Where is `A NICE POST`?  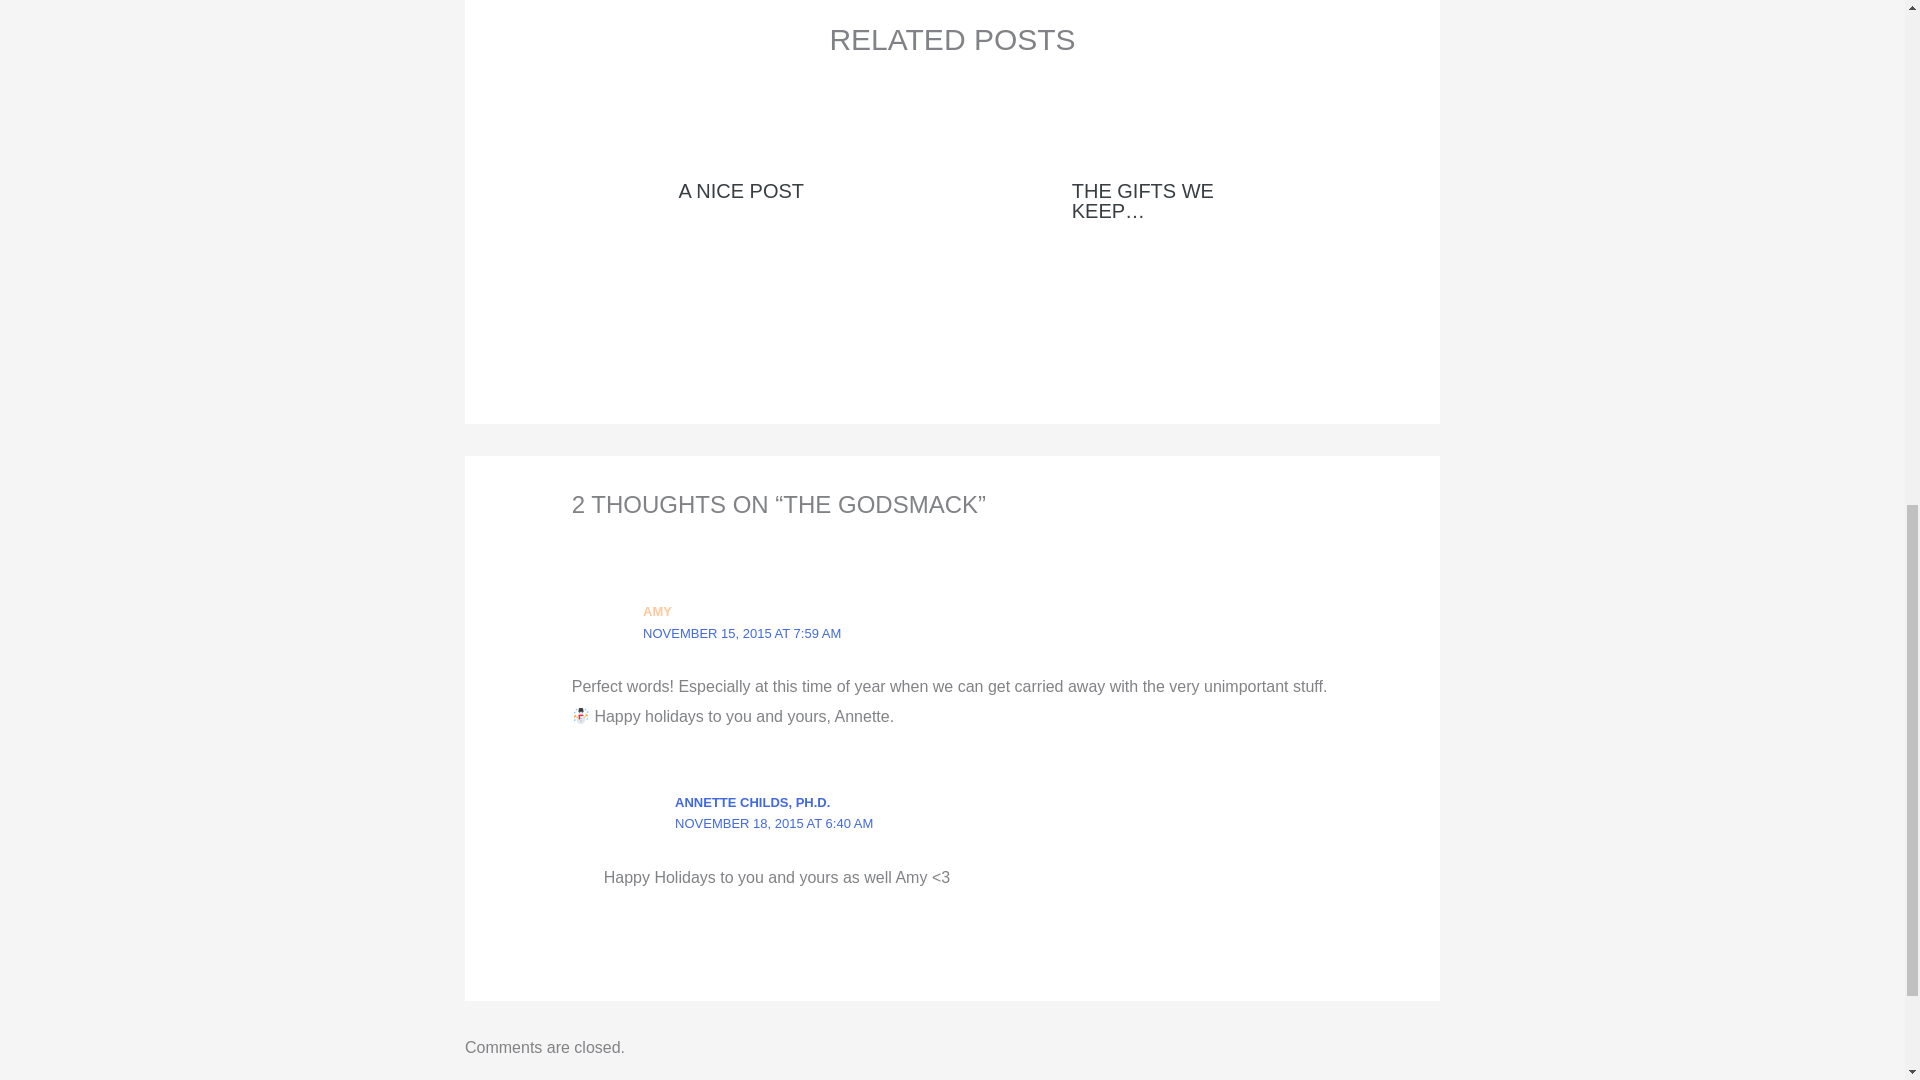 A NICE POST is located at coordinates (740, 190).